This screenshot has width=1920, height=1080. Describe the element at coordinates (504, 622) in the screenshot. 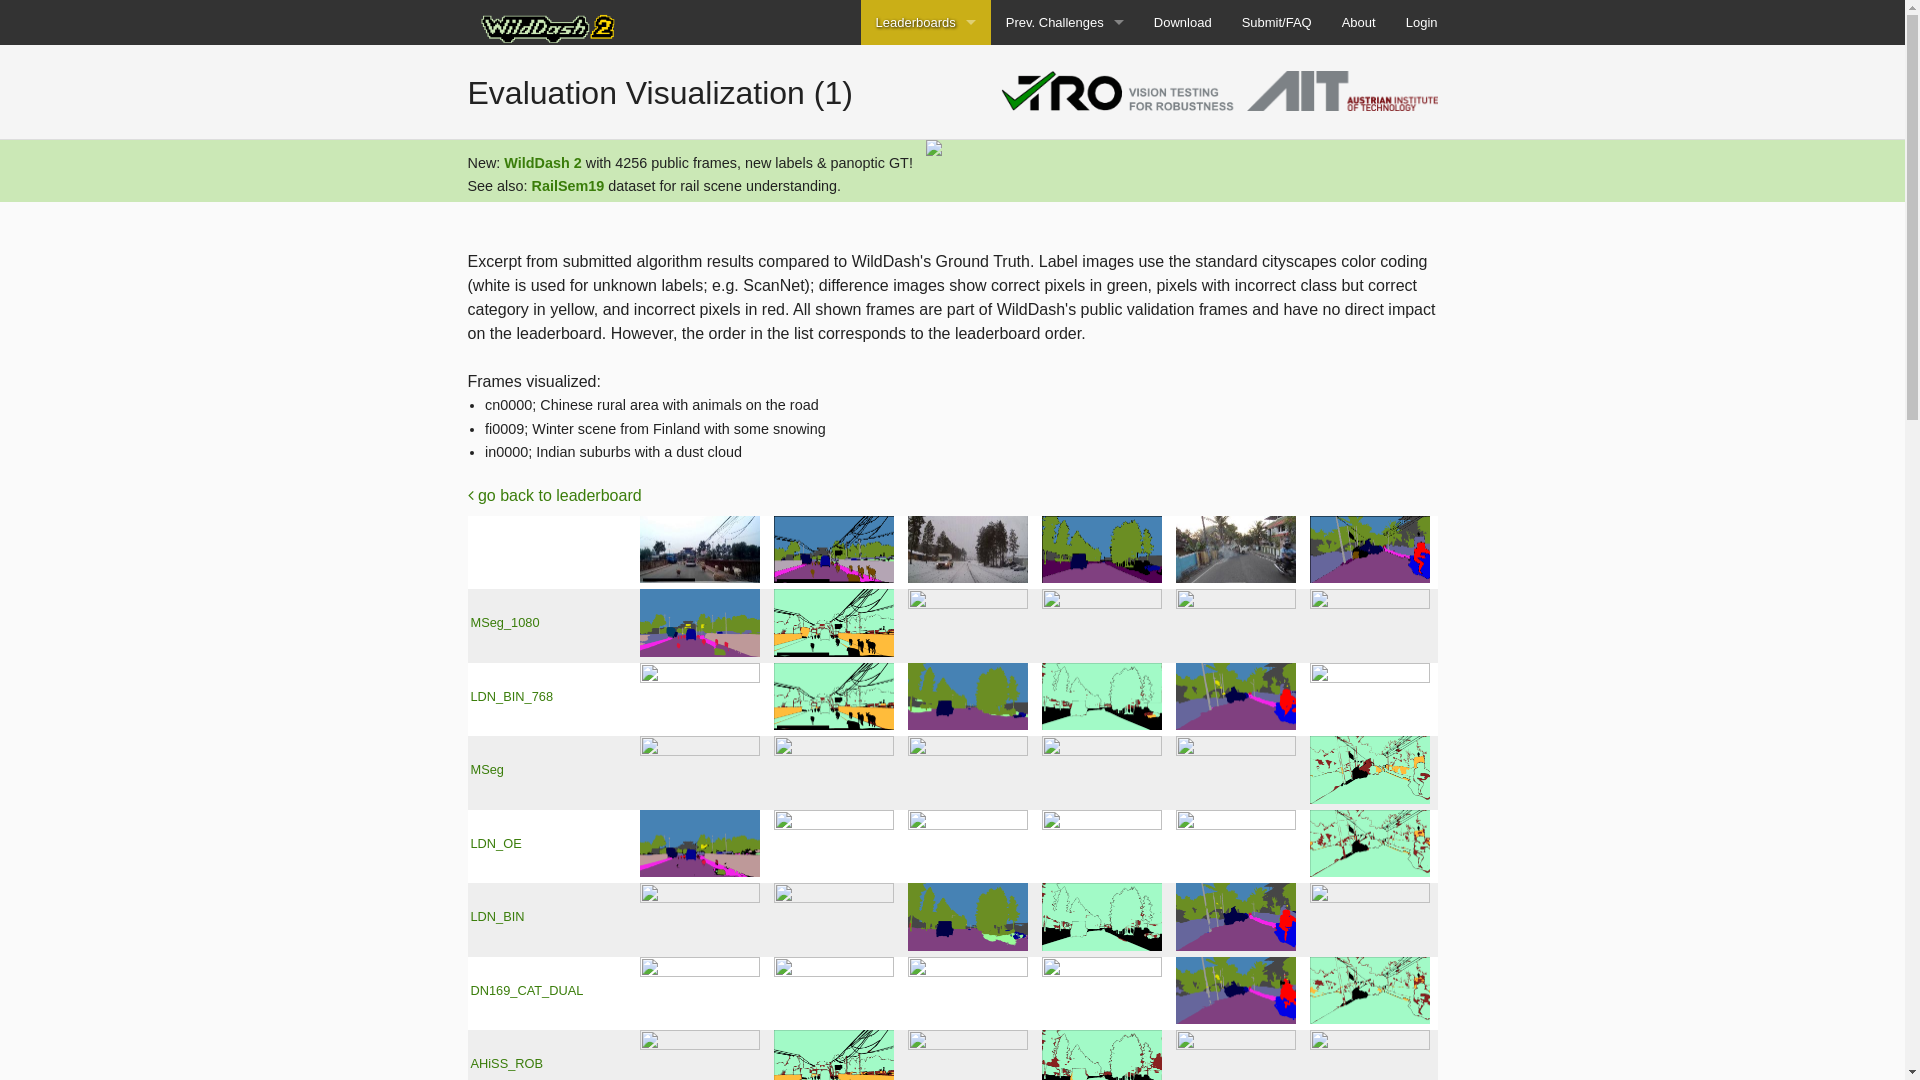

I see `MSeg_1080` at that location.